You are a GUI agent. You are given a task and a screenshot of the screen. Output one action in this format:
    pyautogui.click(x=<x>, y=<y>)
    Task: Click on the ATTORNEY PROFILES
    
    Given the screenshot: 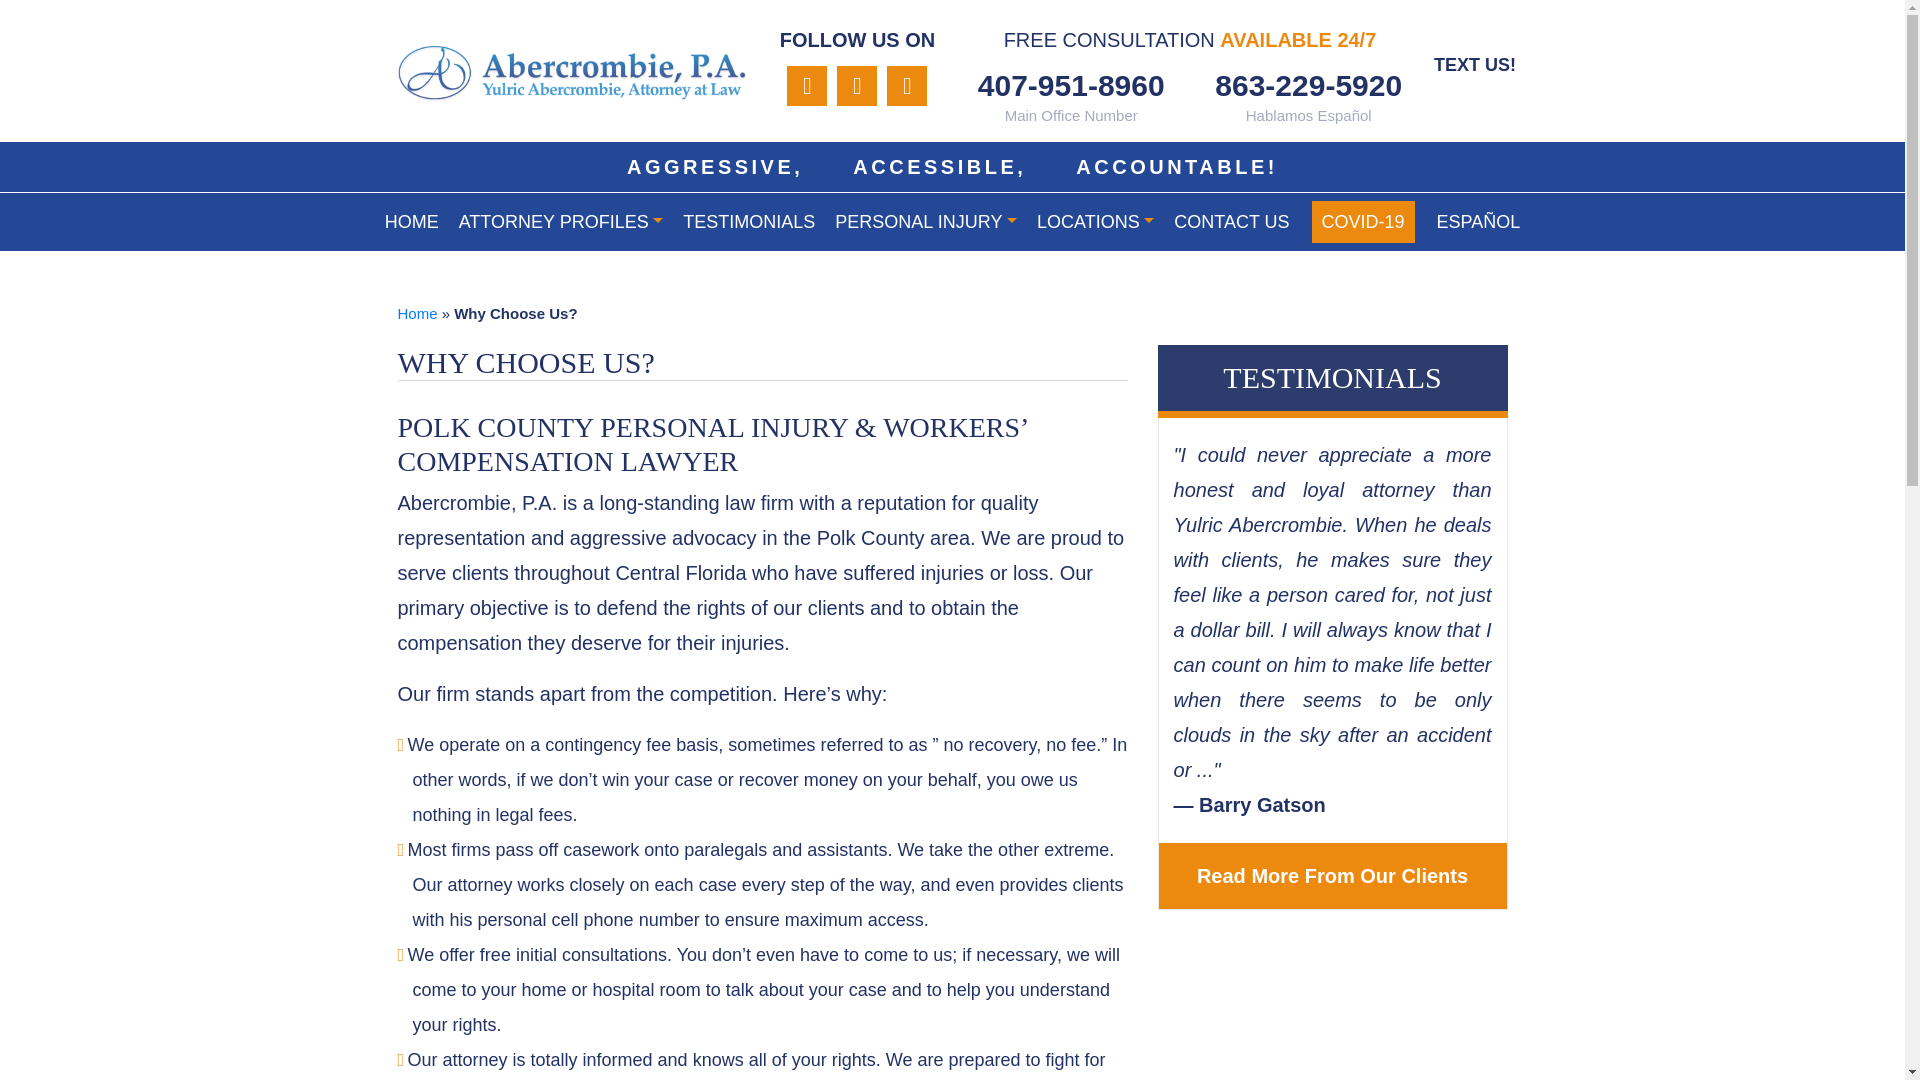 What is the action you would take?
    pyautogui.click(x=561, y=222)
    